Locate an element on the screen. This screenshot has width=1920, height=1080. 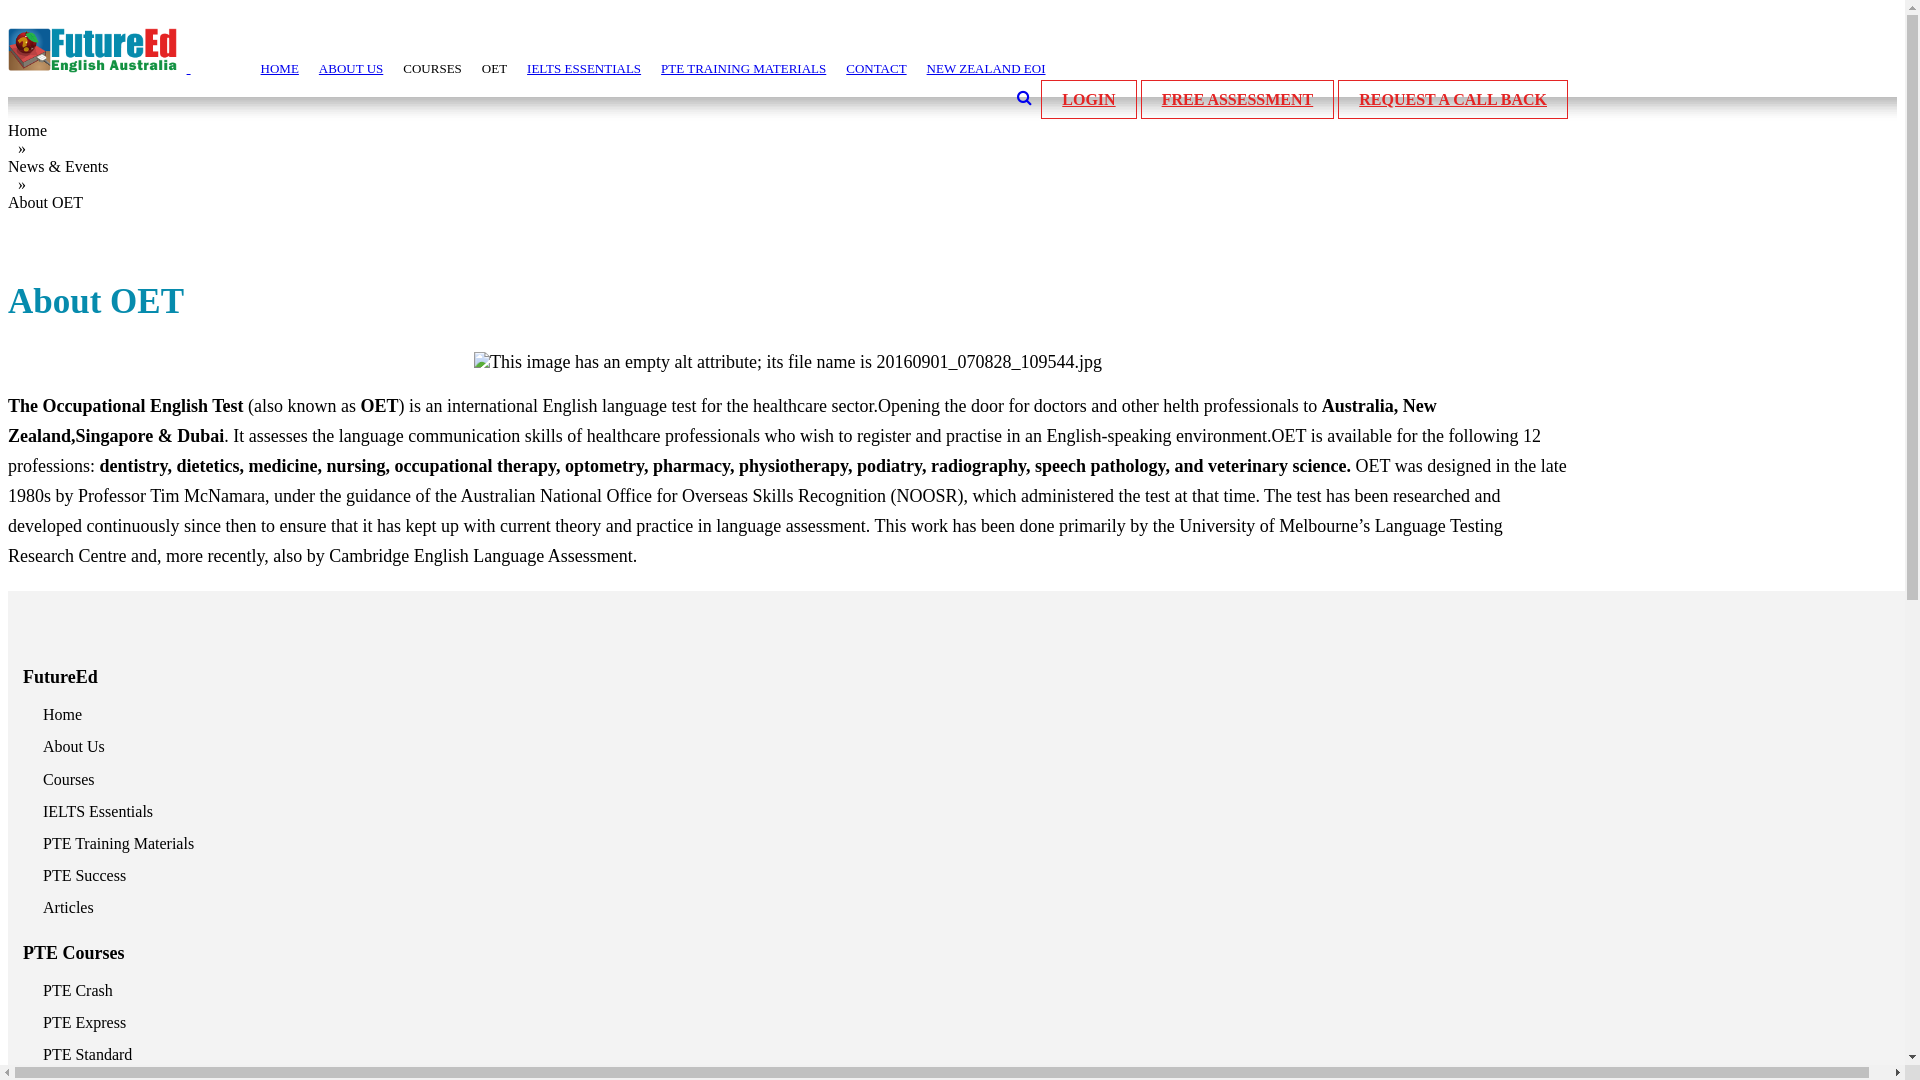
COURSES is located at coordinates (432, 68).